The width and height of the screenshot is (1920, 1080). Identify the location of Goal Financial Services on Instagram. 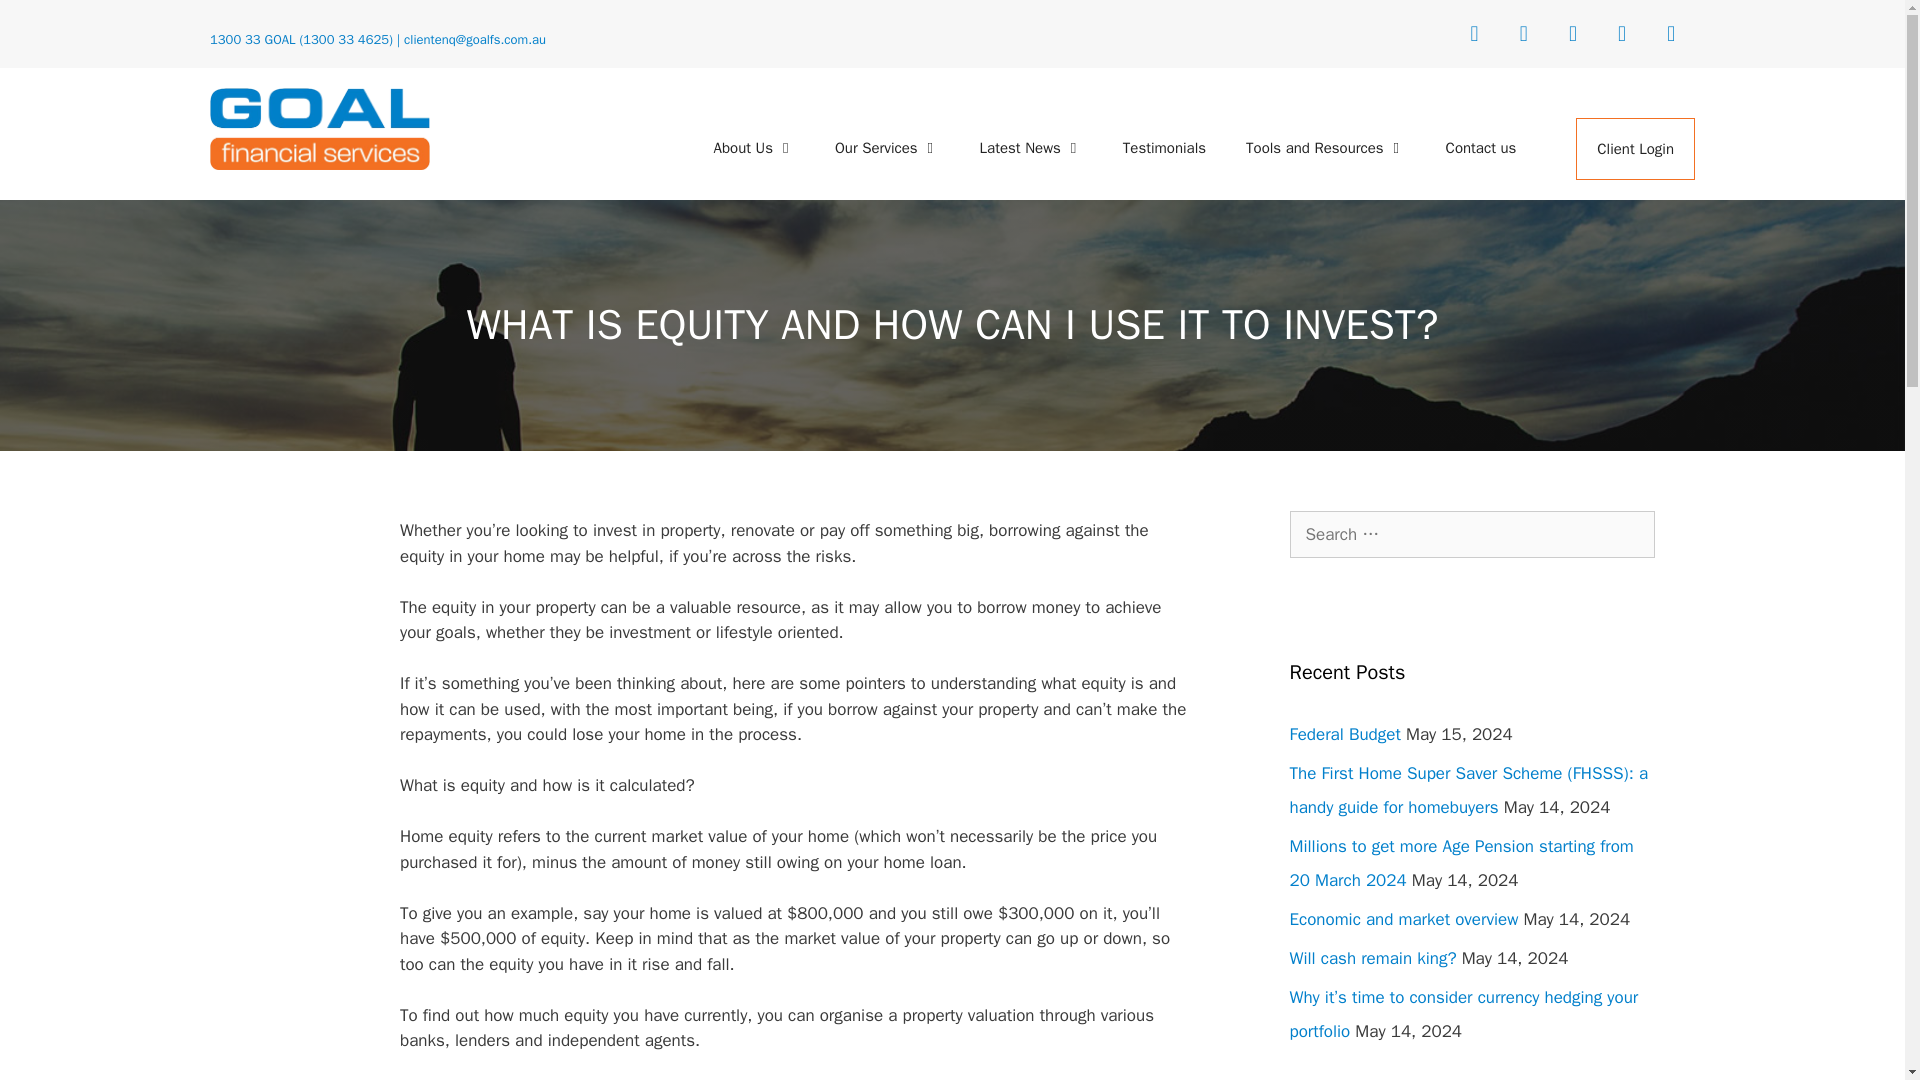
(1621, 34).